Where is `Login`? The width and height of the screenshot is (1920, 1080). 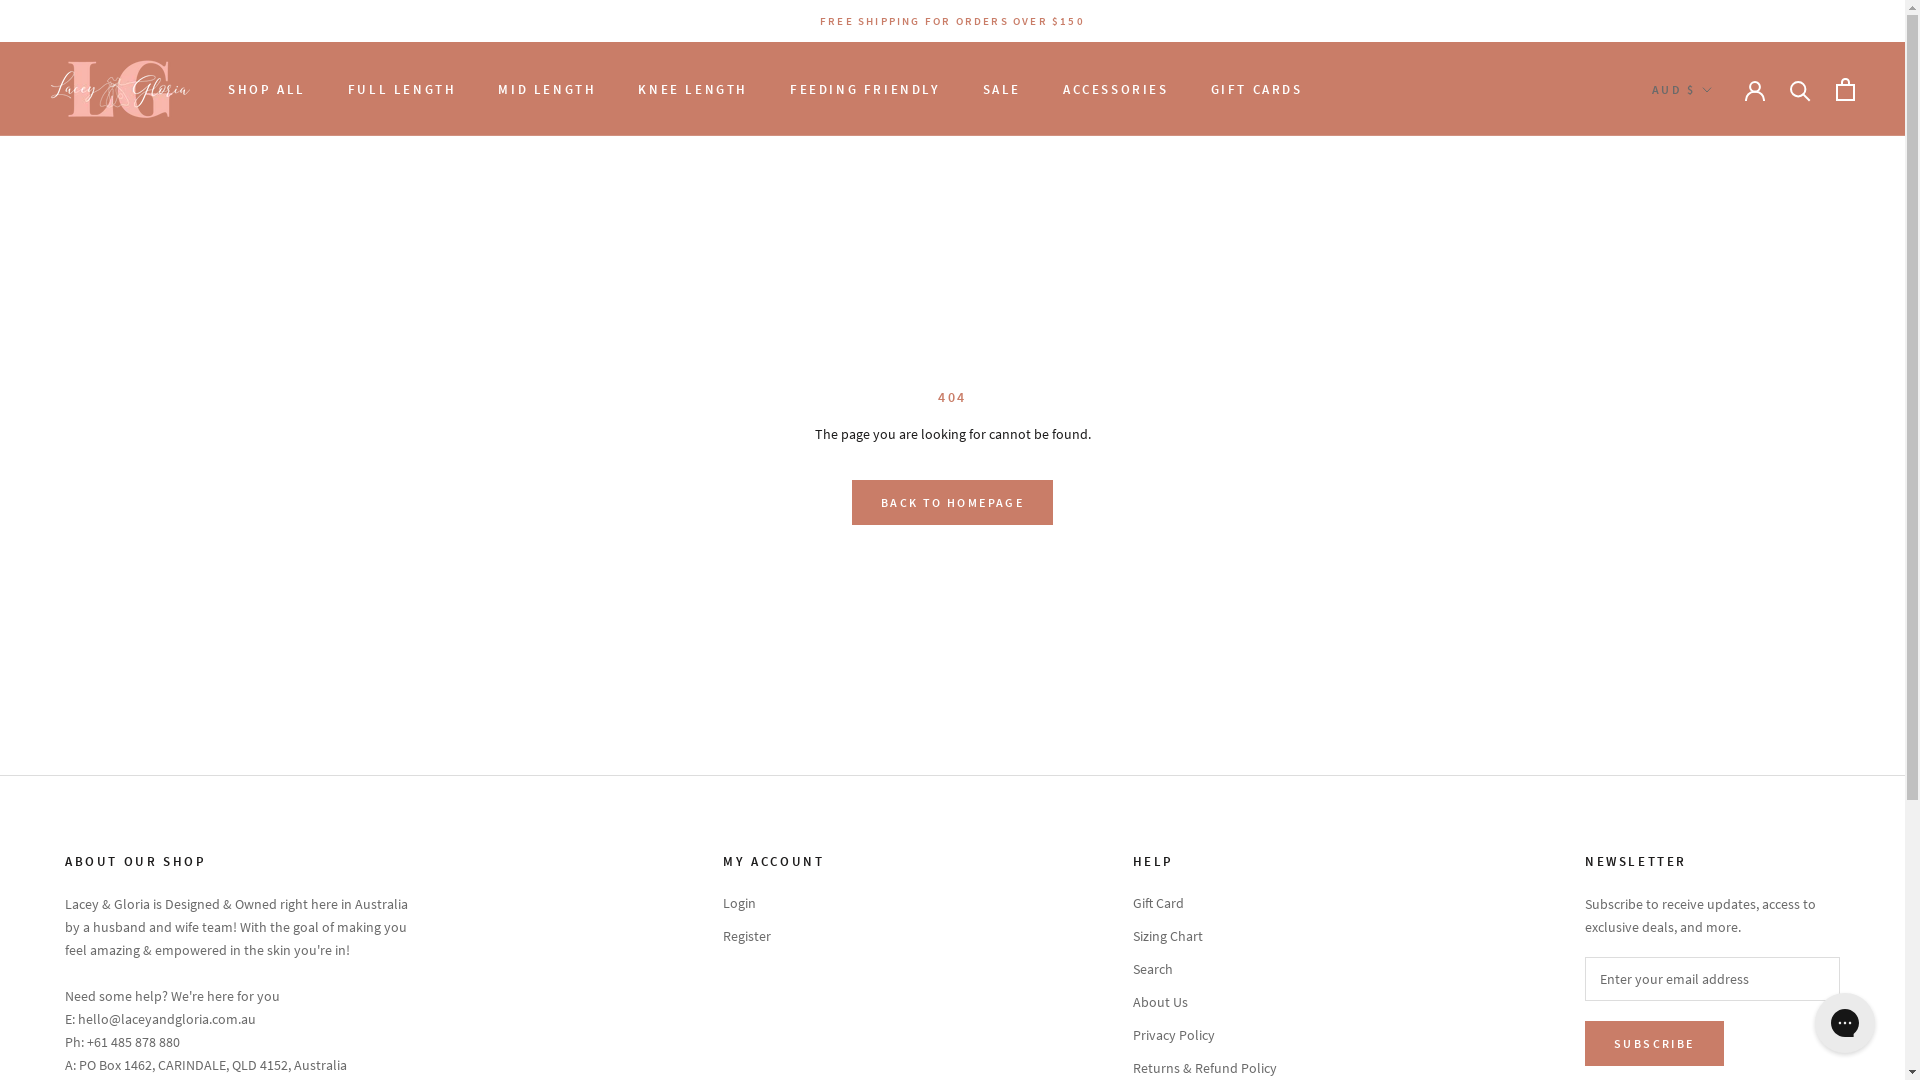 Login is located at coordinates (774, 904).